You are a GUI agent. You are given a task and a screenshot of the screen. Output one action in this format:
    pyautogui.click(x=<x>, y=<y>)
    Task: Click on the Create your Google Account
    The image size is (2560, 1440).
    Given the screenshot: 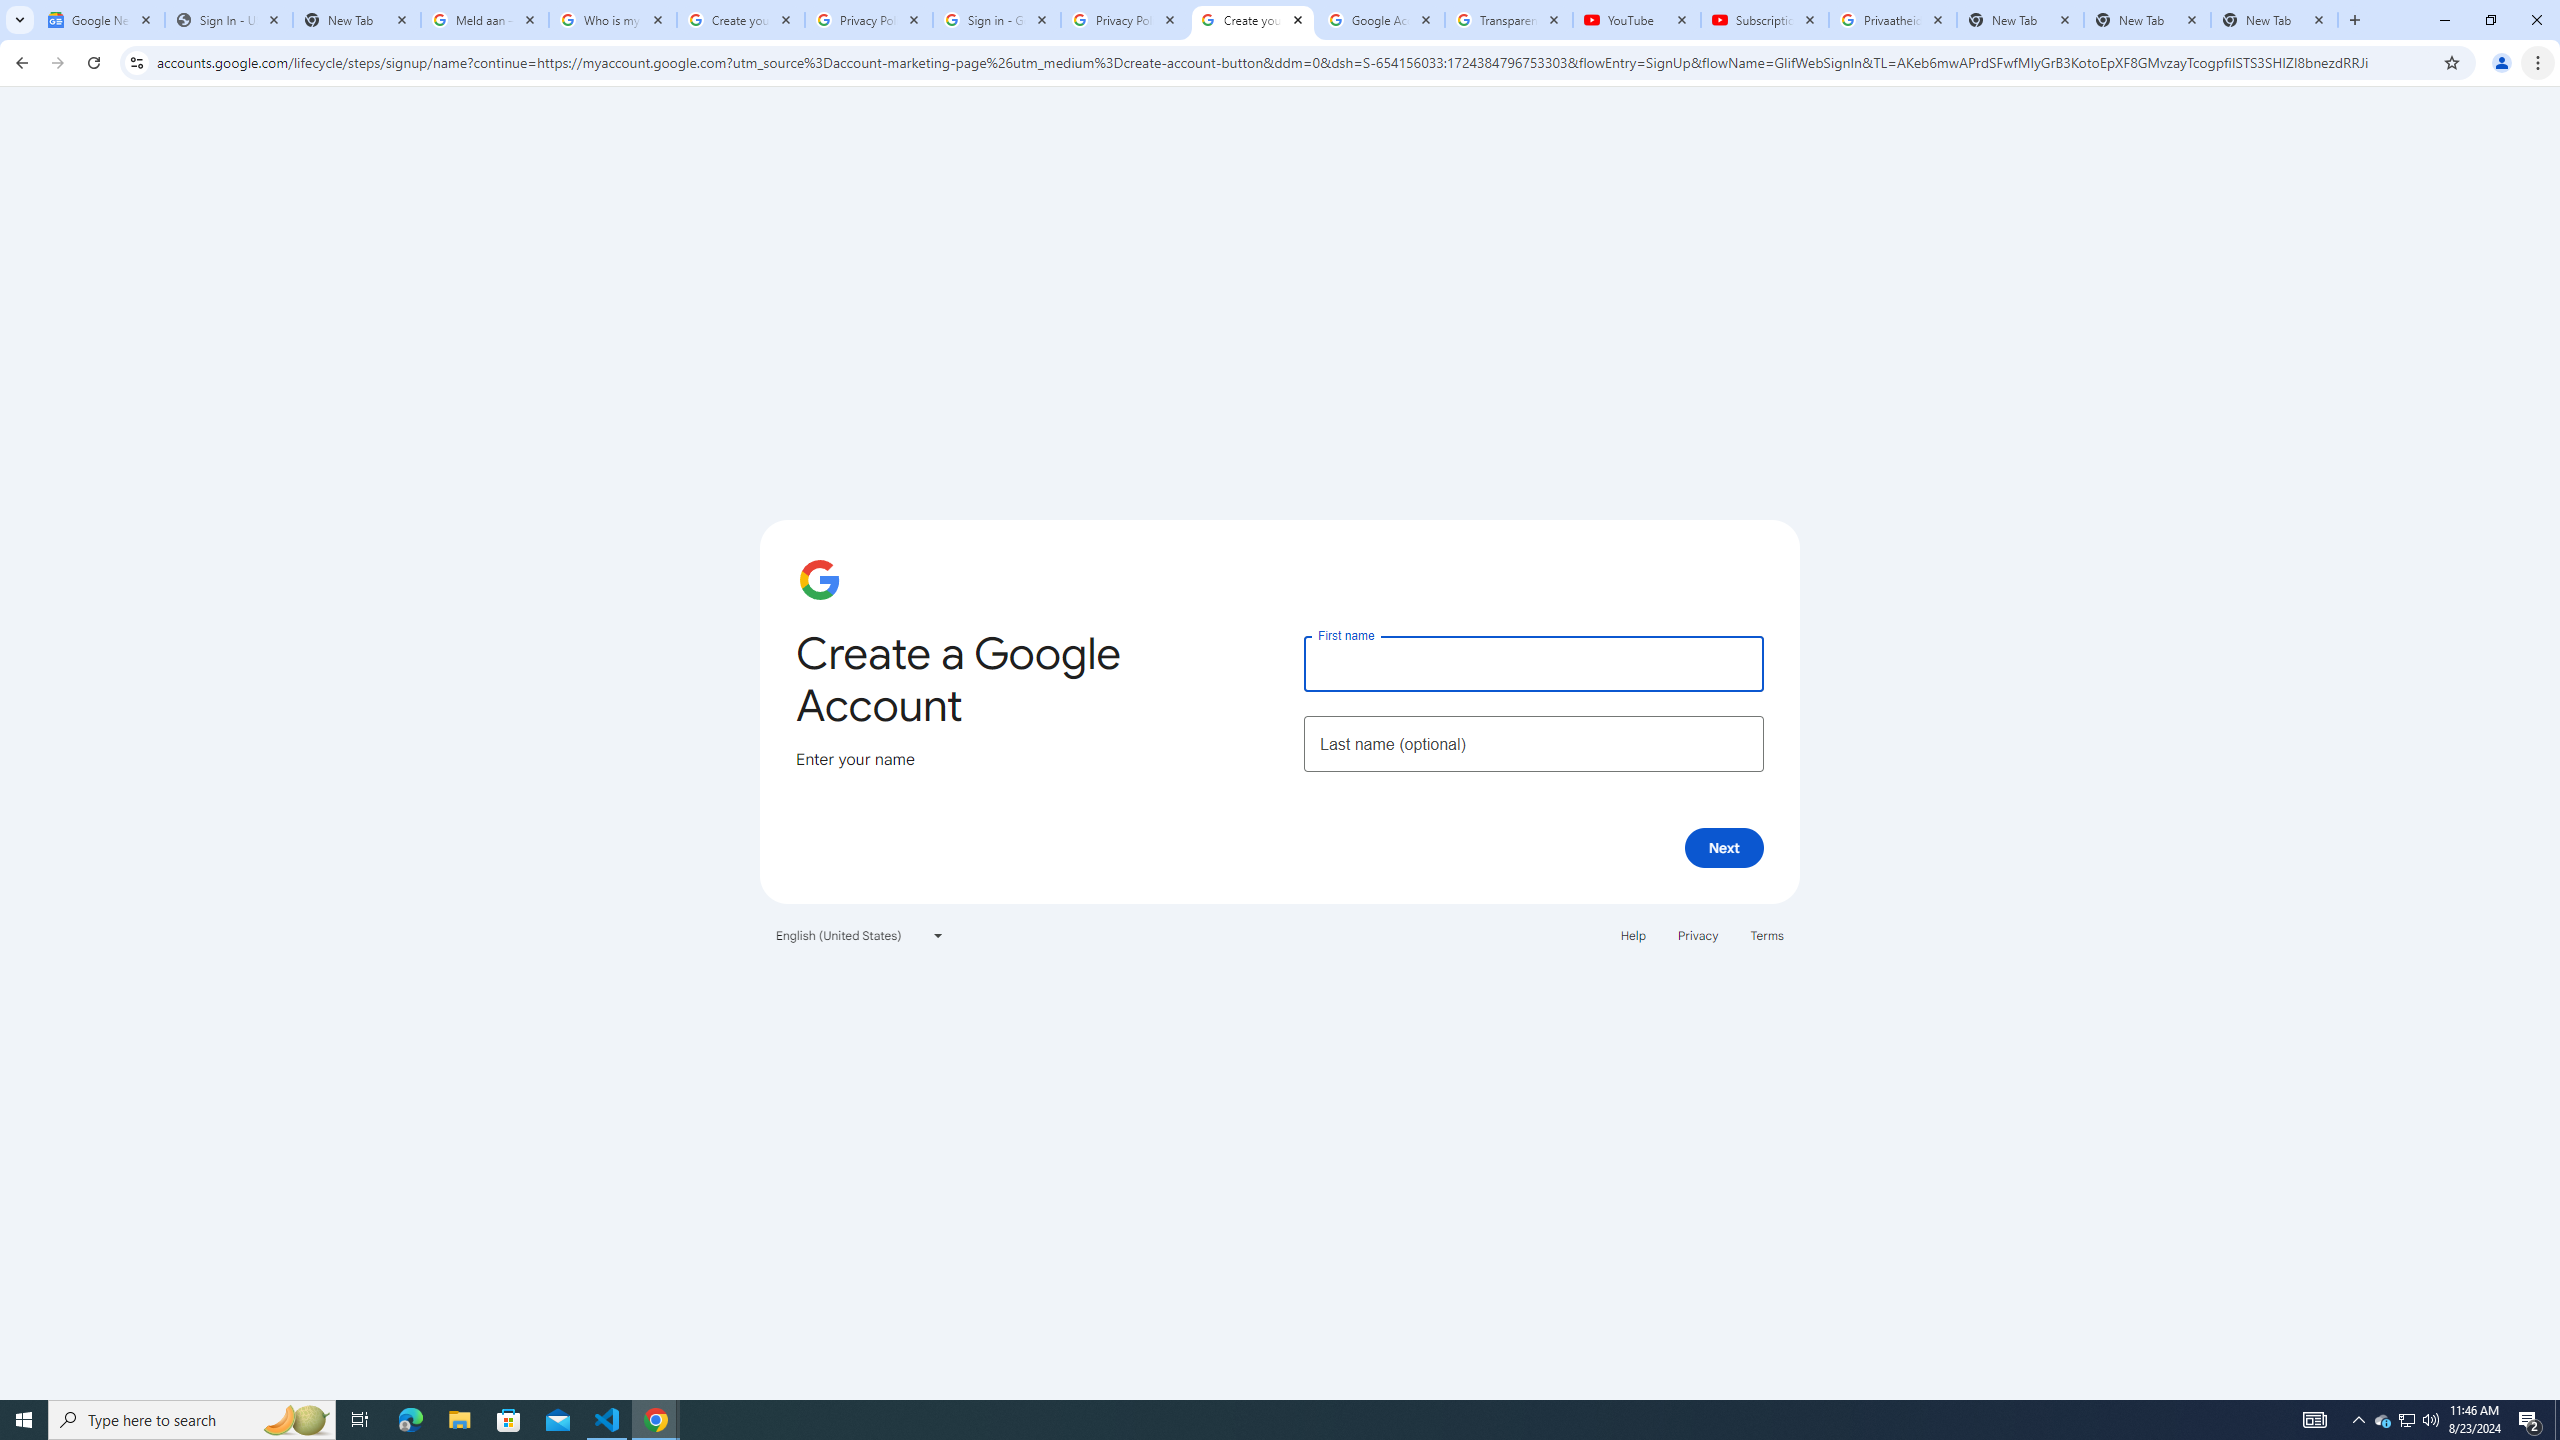 What is the action you would take?
    pyautogui.click(x=1253, y=20)
    